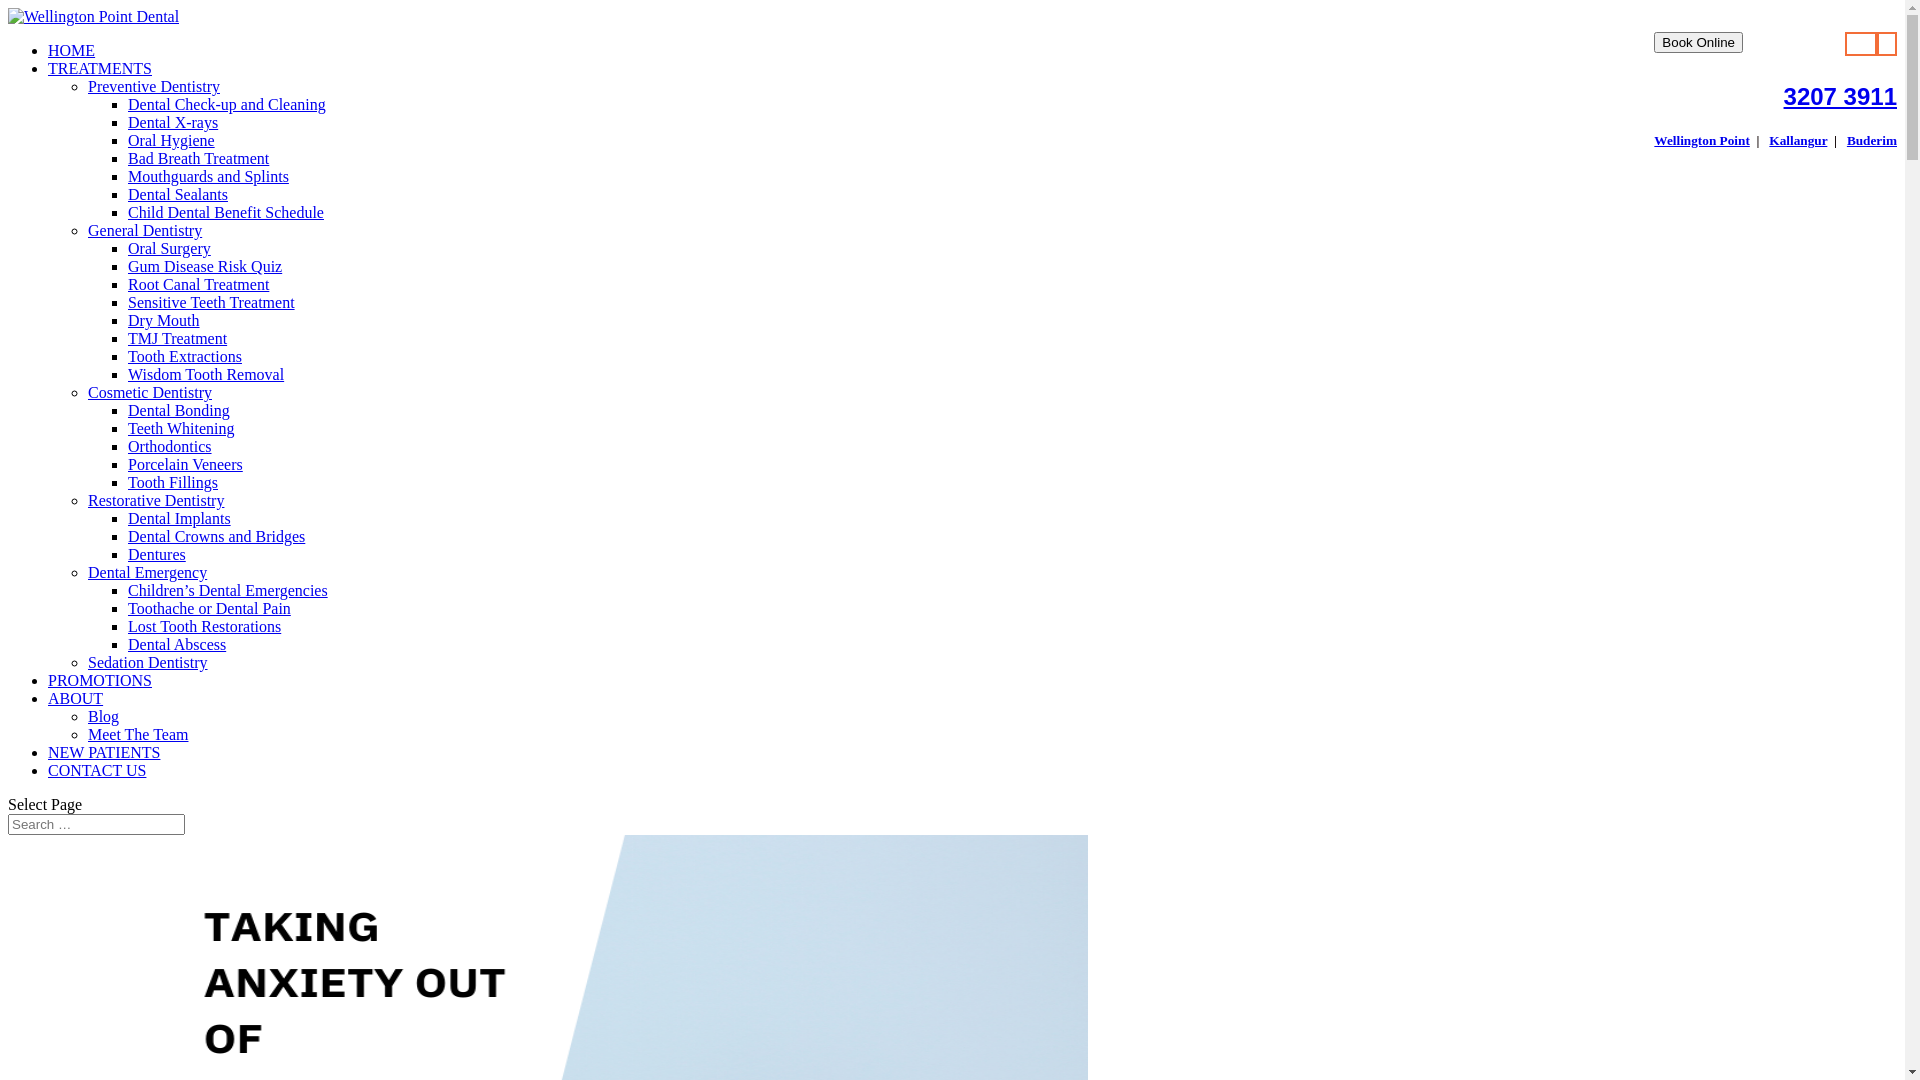 This screenshot has height=1080, width=1920. Describe the element at coordinates (76, 698) in the screenshot. I see `ABOUT` at that location.